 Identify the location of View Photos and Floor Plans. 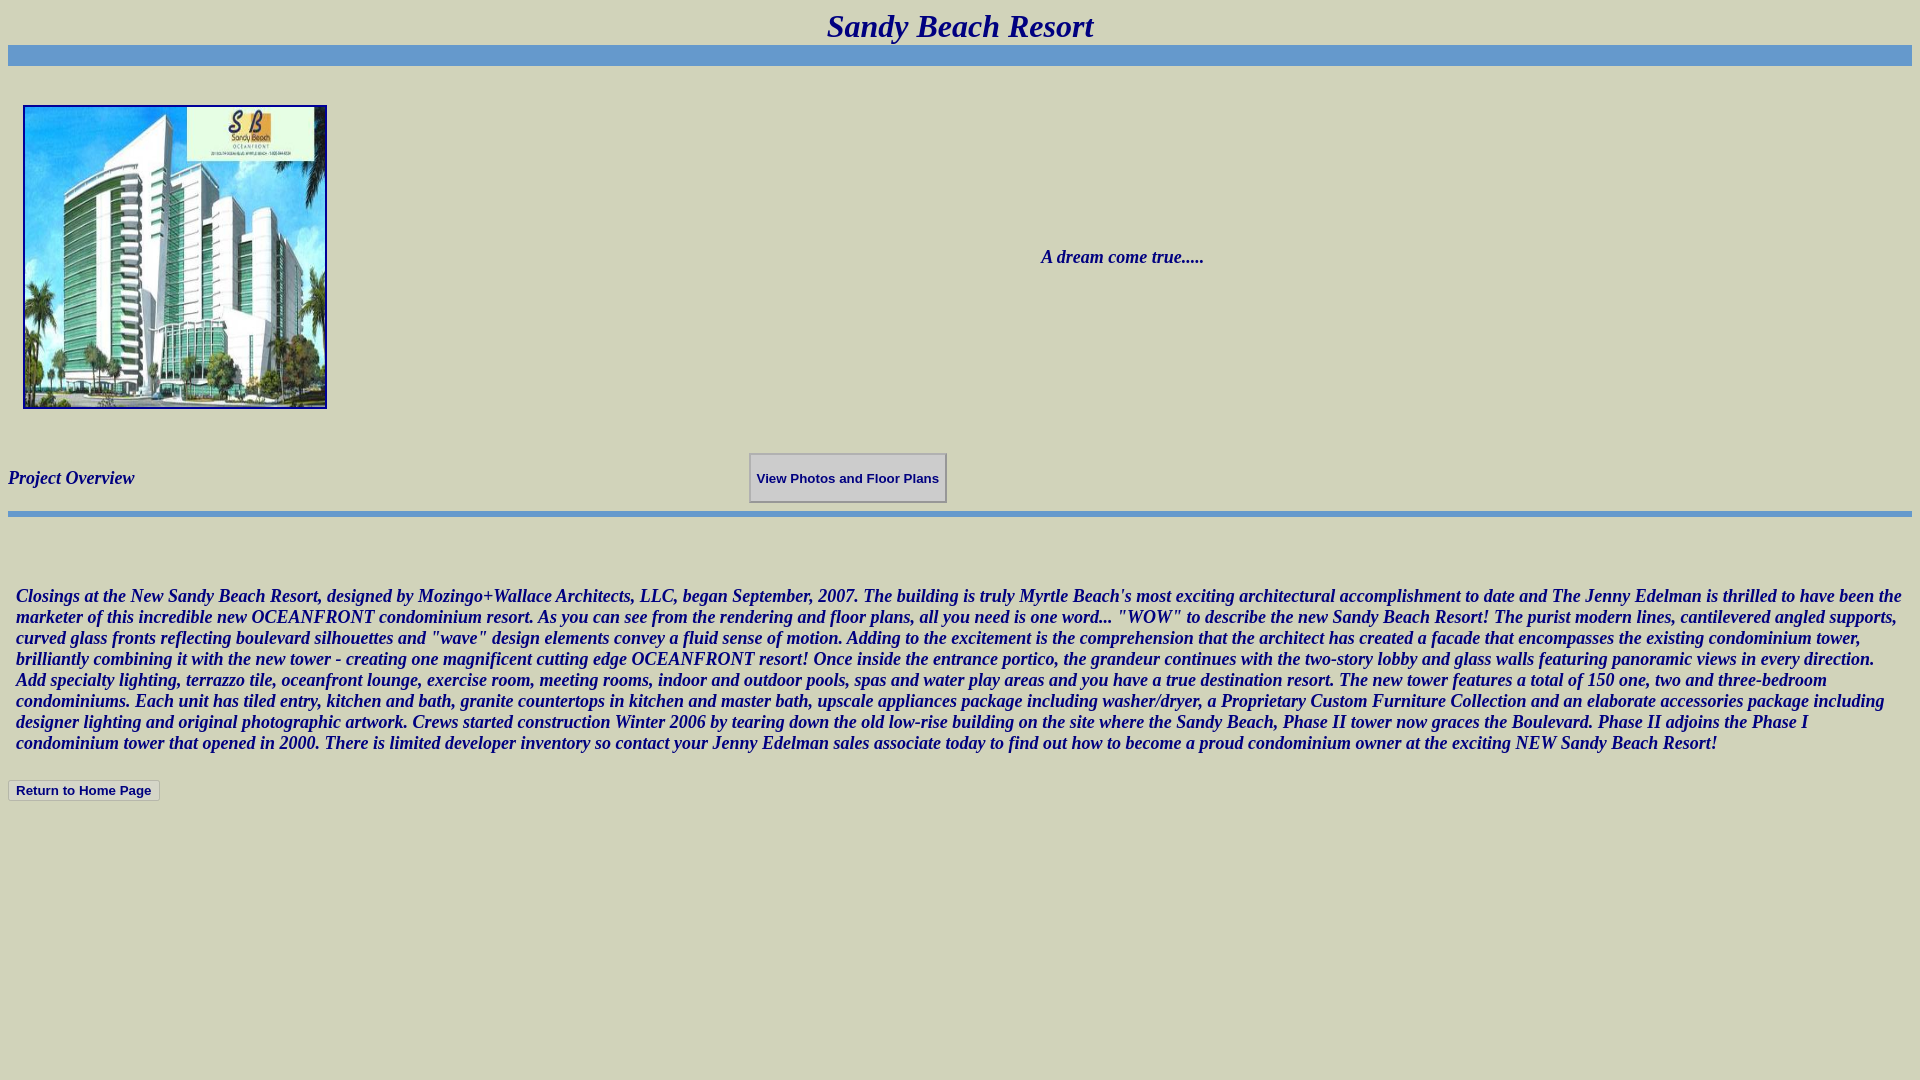
(847, 478).